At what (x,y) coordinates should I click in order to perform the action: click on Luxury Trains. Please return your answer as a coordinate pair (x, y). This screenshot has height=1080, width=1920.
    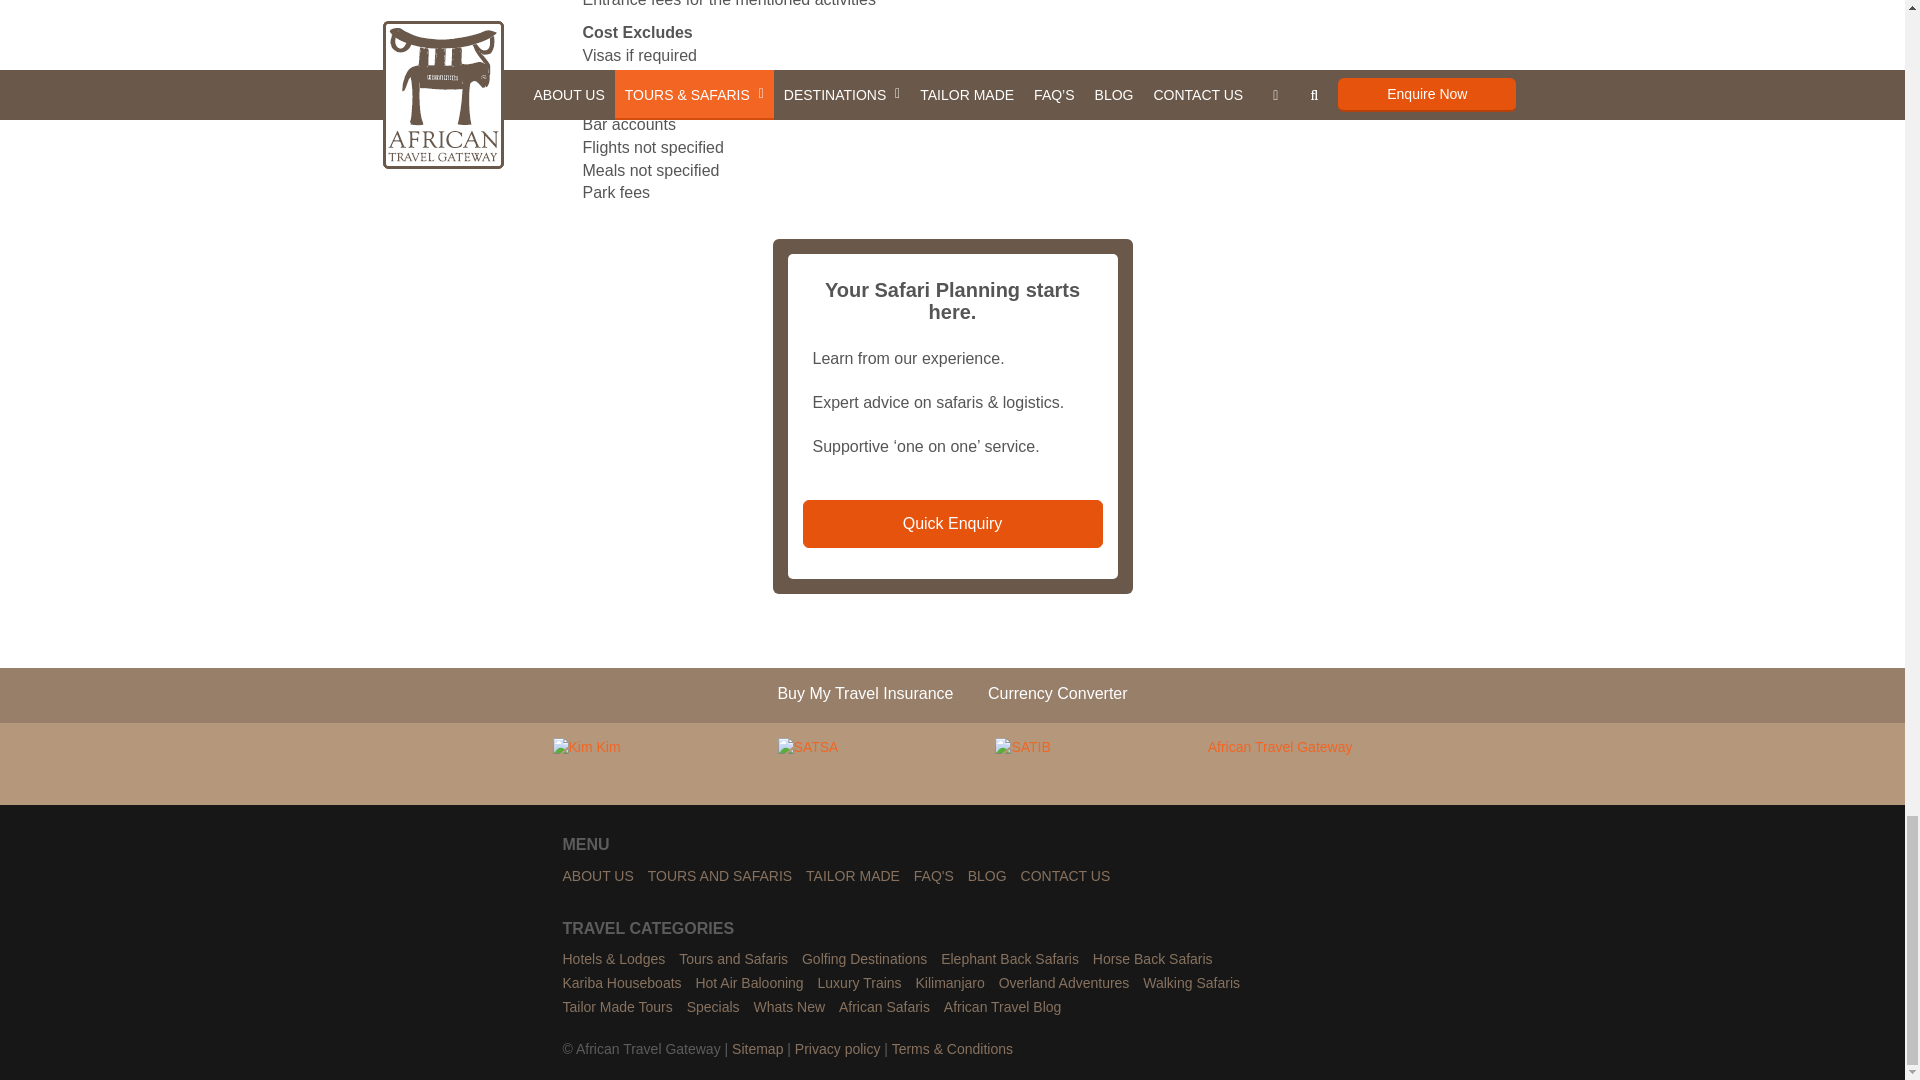
    Looking at the image, I should click on (860, 984).